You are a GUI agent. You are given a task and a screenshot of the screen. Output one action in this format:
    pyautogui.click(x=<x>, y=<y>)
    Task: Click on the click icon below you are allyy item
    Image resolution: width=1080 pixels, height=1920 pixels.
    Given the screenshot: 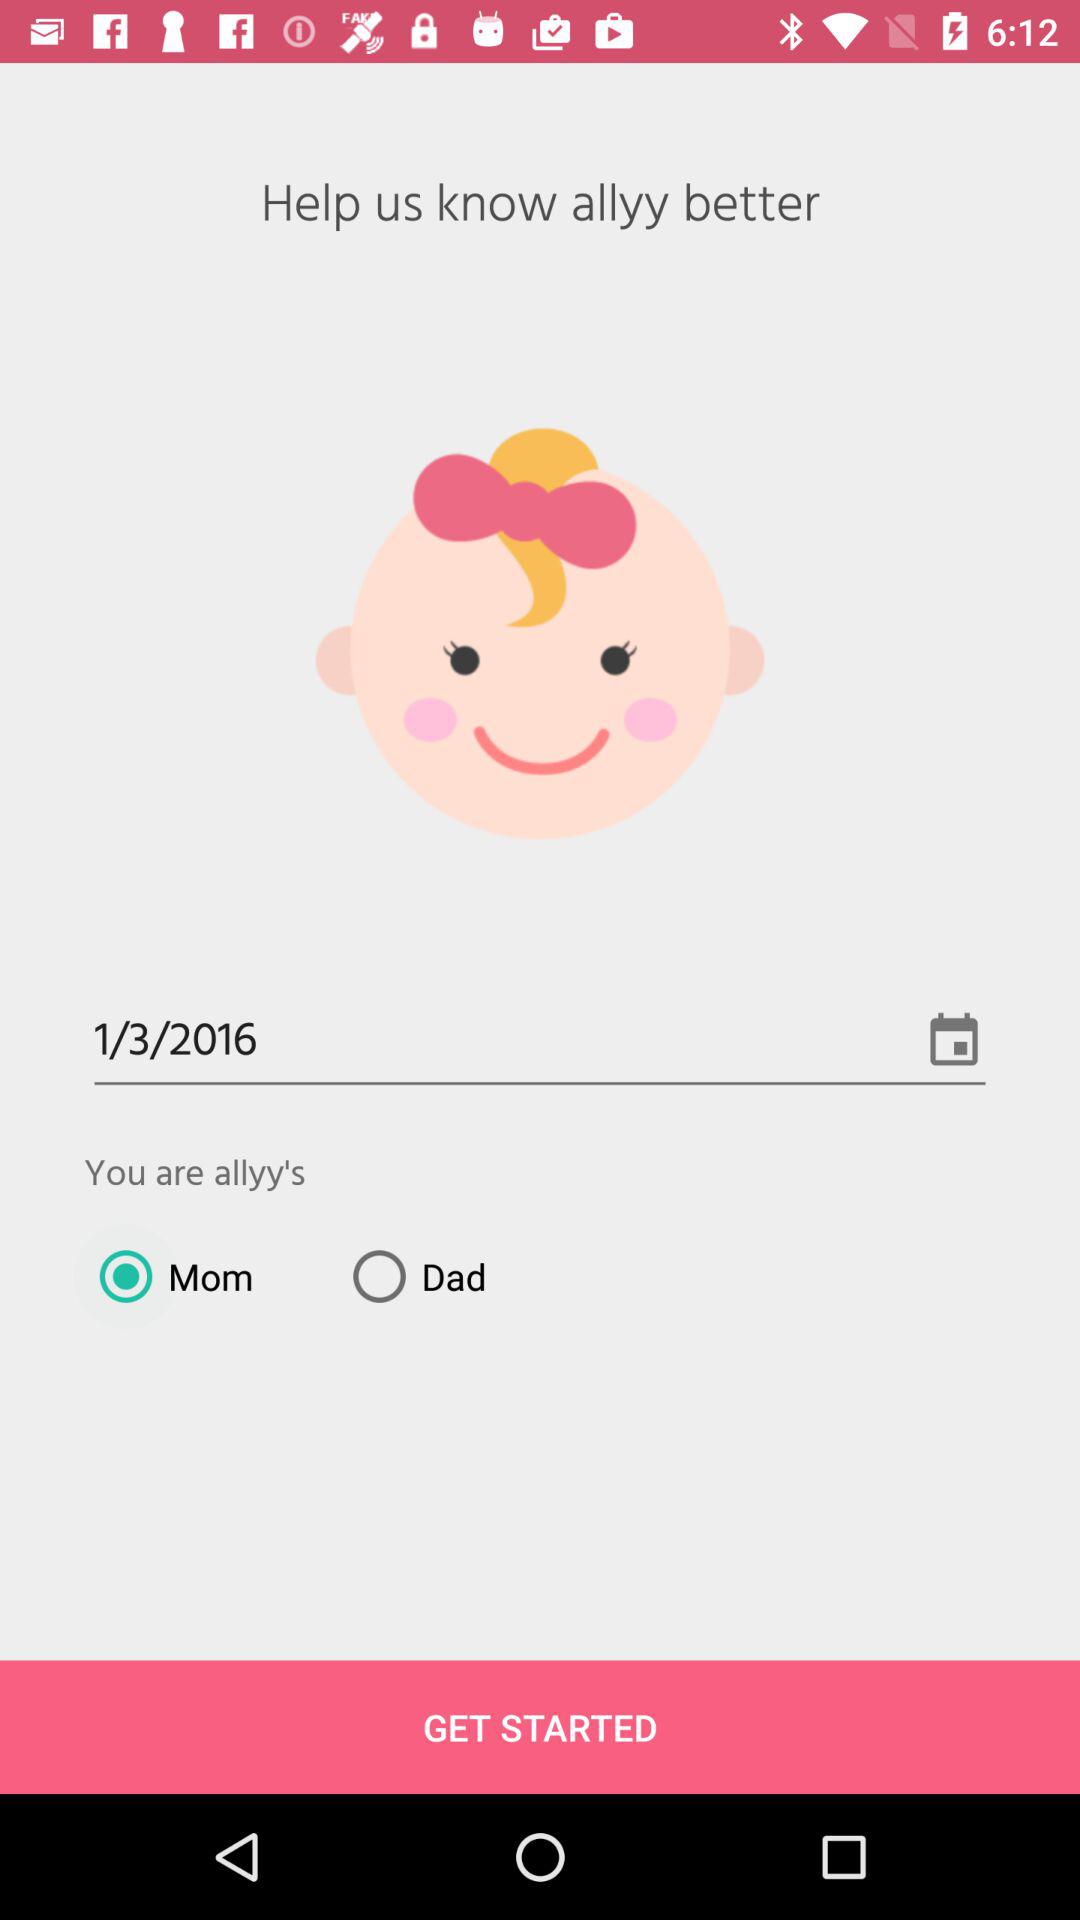 What is the action you would take?
    pyautogui.click(x=168, y=1276)
    